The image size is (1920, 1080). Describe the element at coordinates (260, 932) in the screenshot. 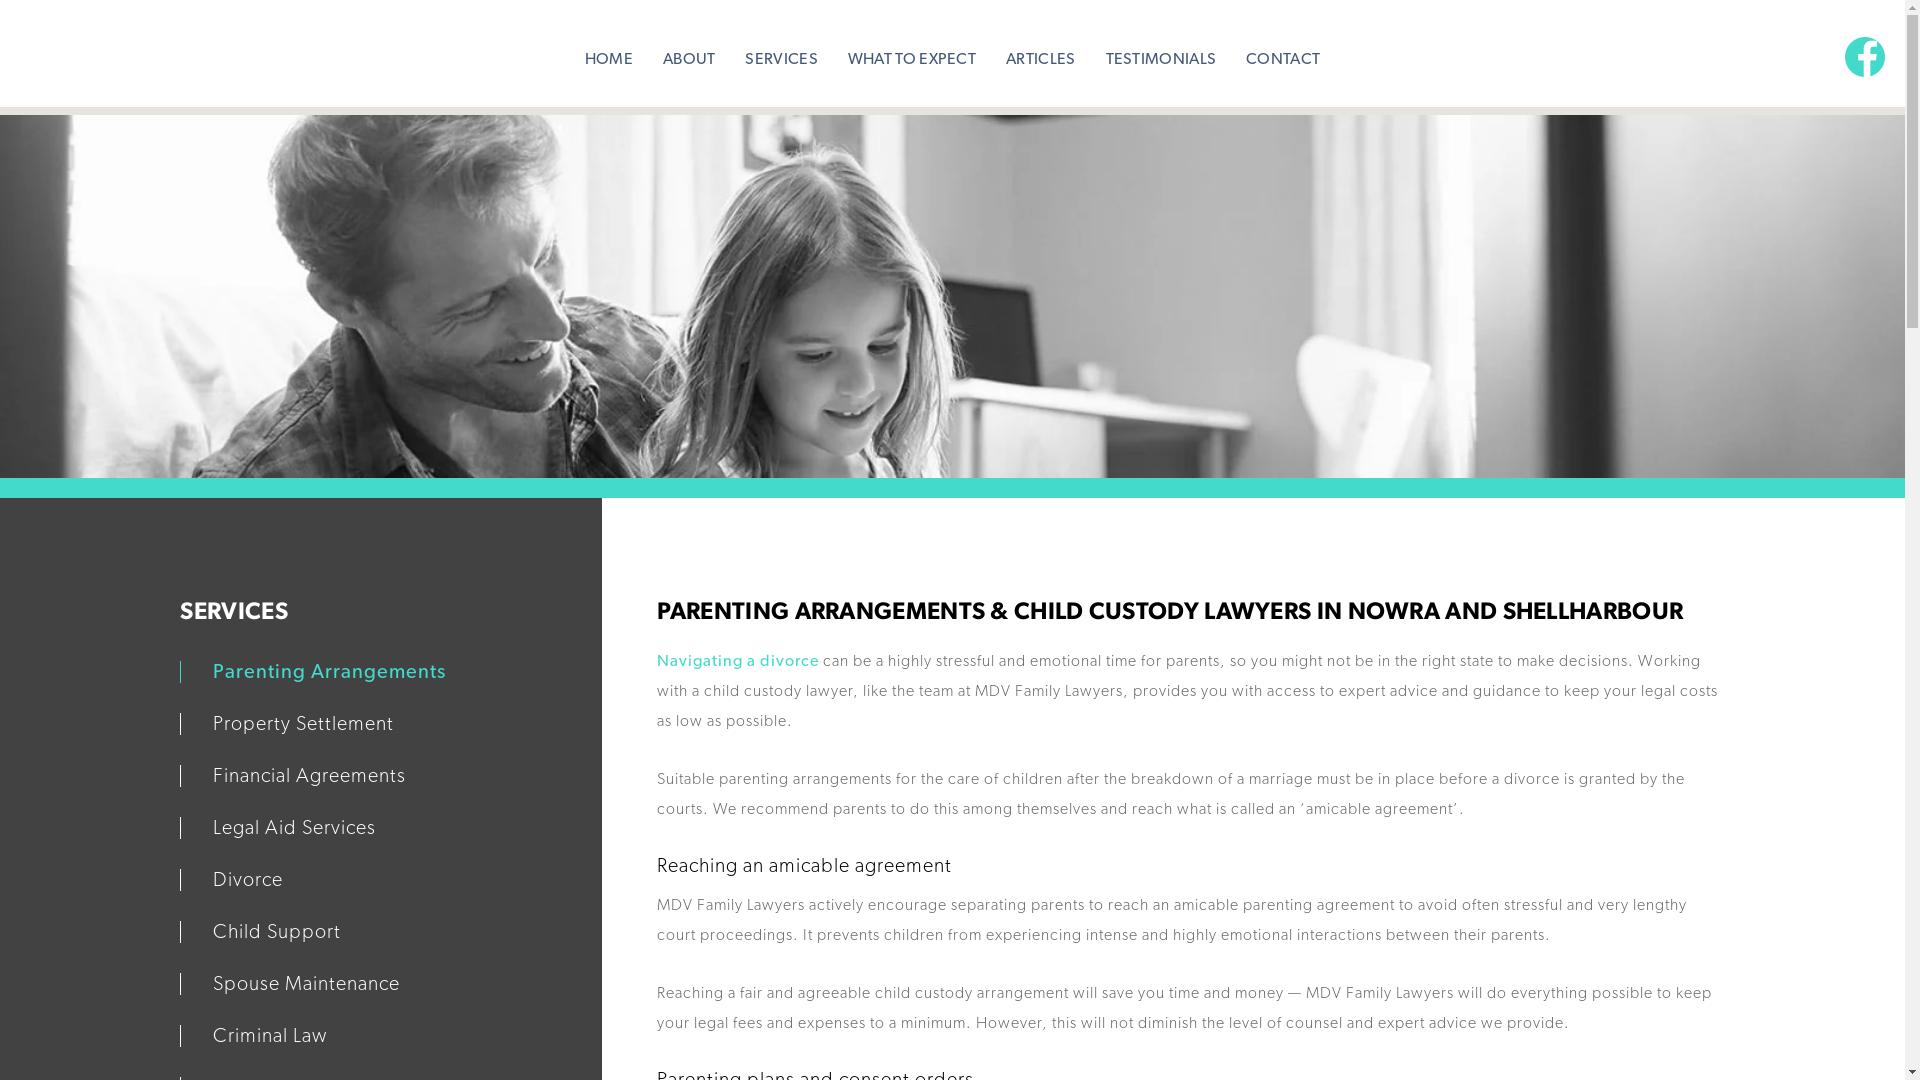

I see `Child Support` at that location.